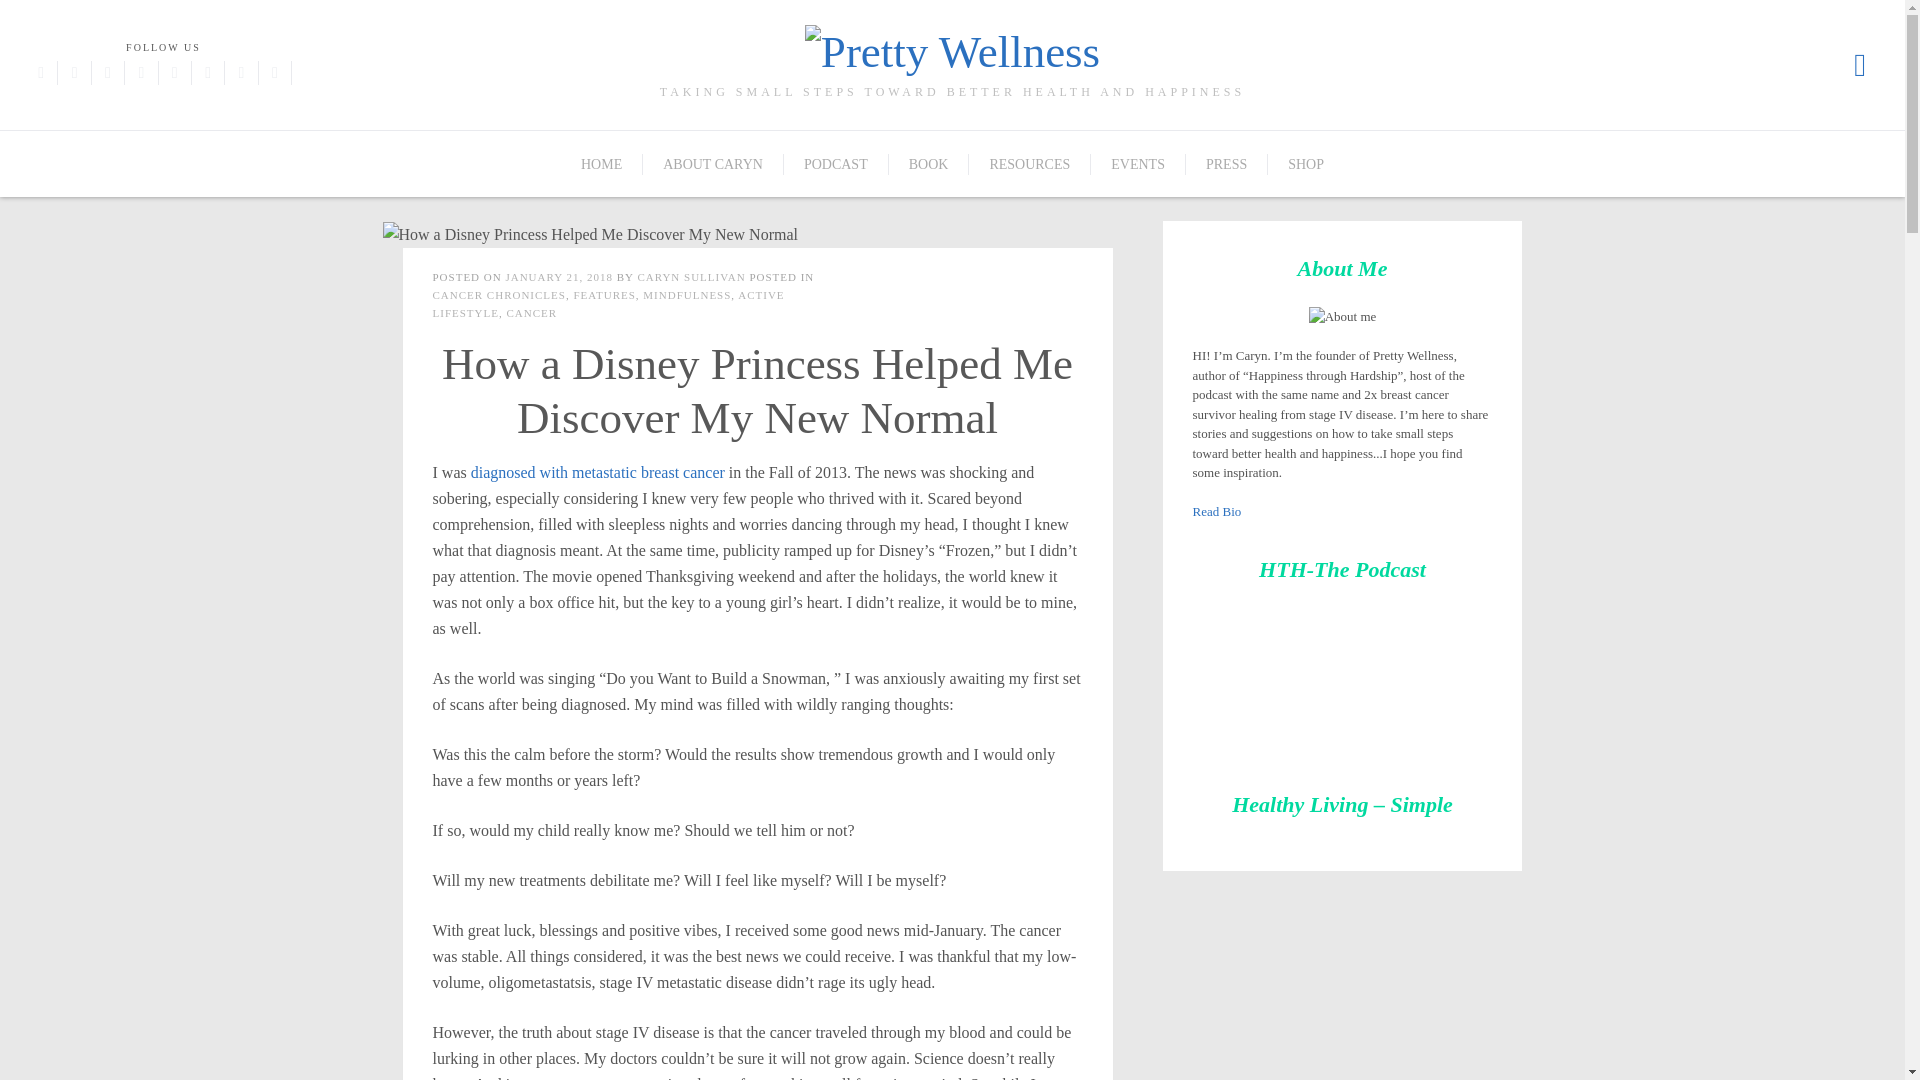 This screenshot has height=1080, width=1920. I want to click on diagnosed with metastatic breast cancer, so click(598, 472).